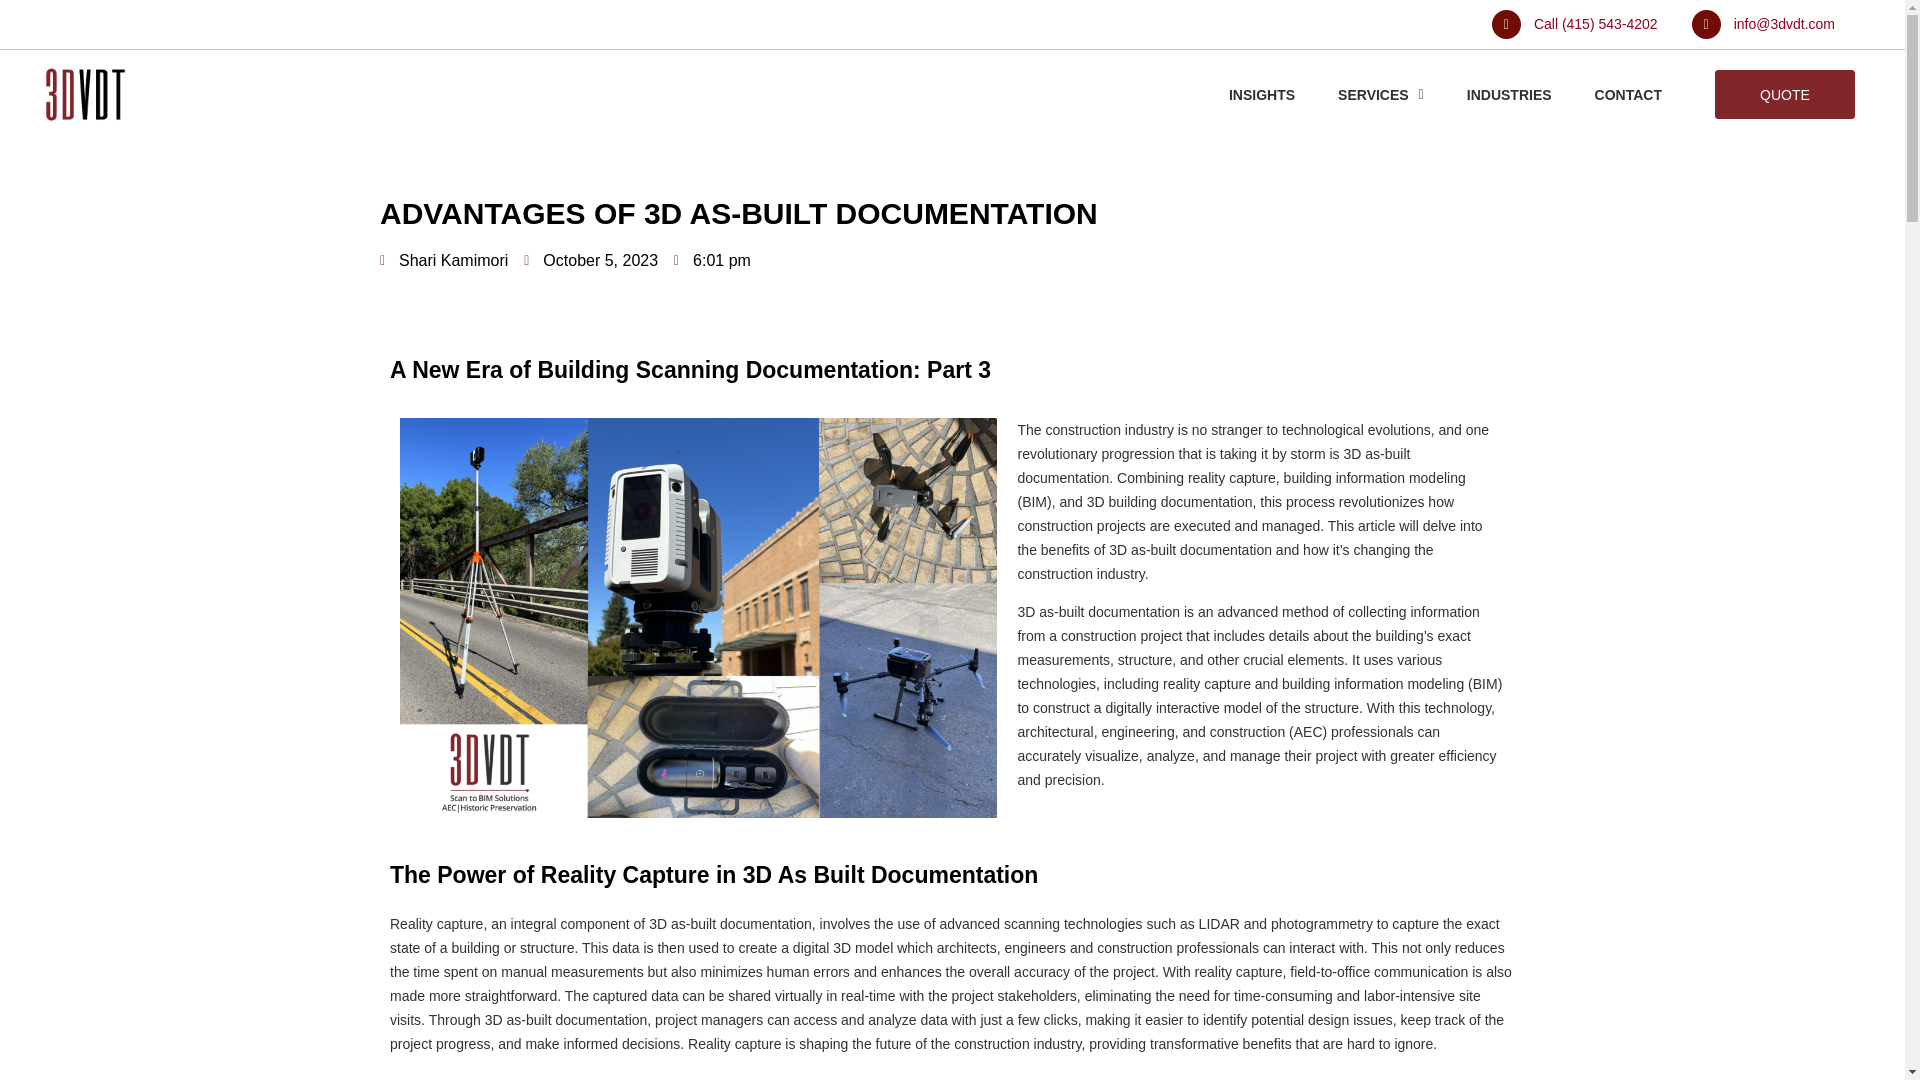 This screenshot has height=1080, width=1920. Describe the element at coordinates (1261, 94) in the screenshot. I see `INSIGHTS` at that location.